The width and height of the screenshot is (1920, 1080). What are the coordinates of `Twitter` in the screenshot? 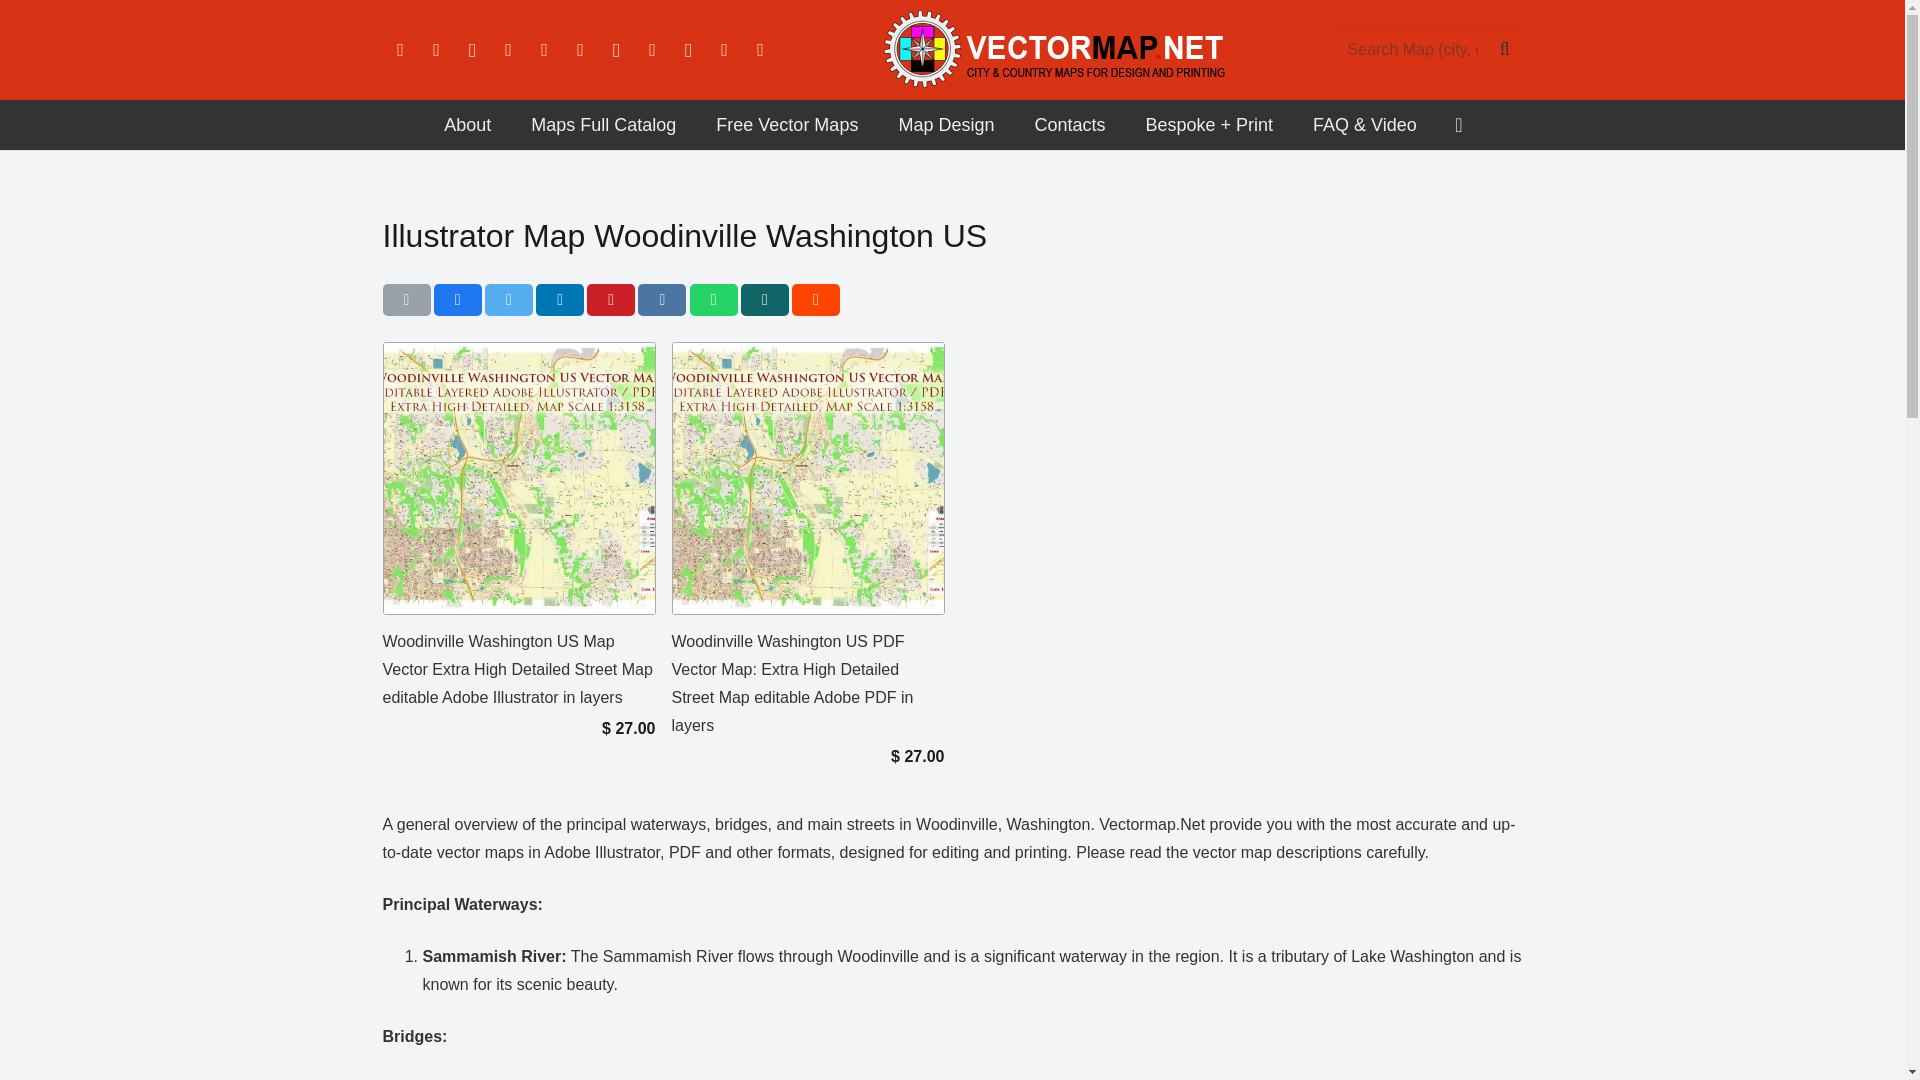 It's located at (436, 50).